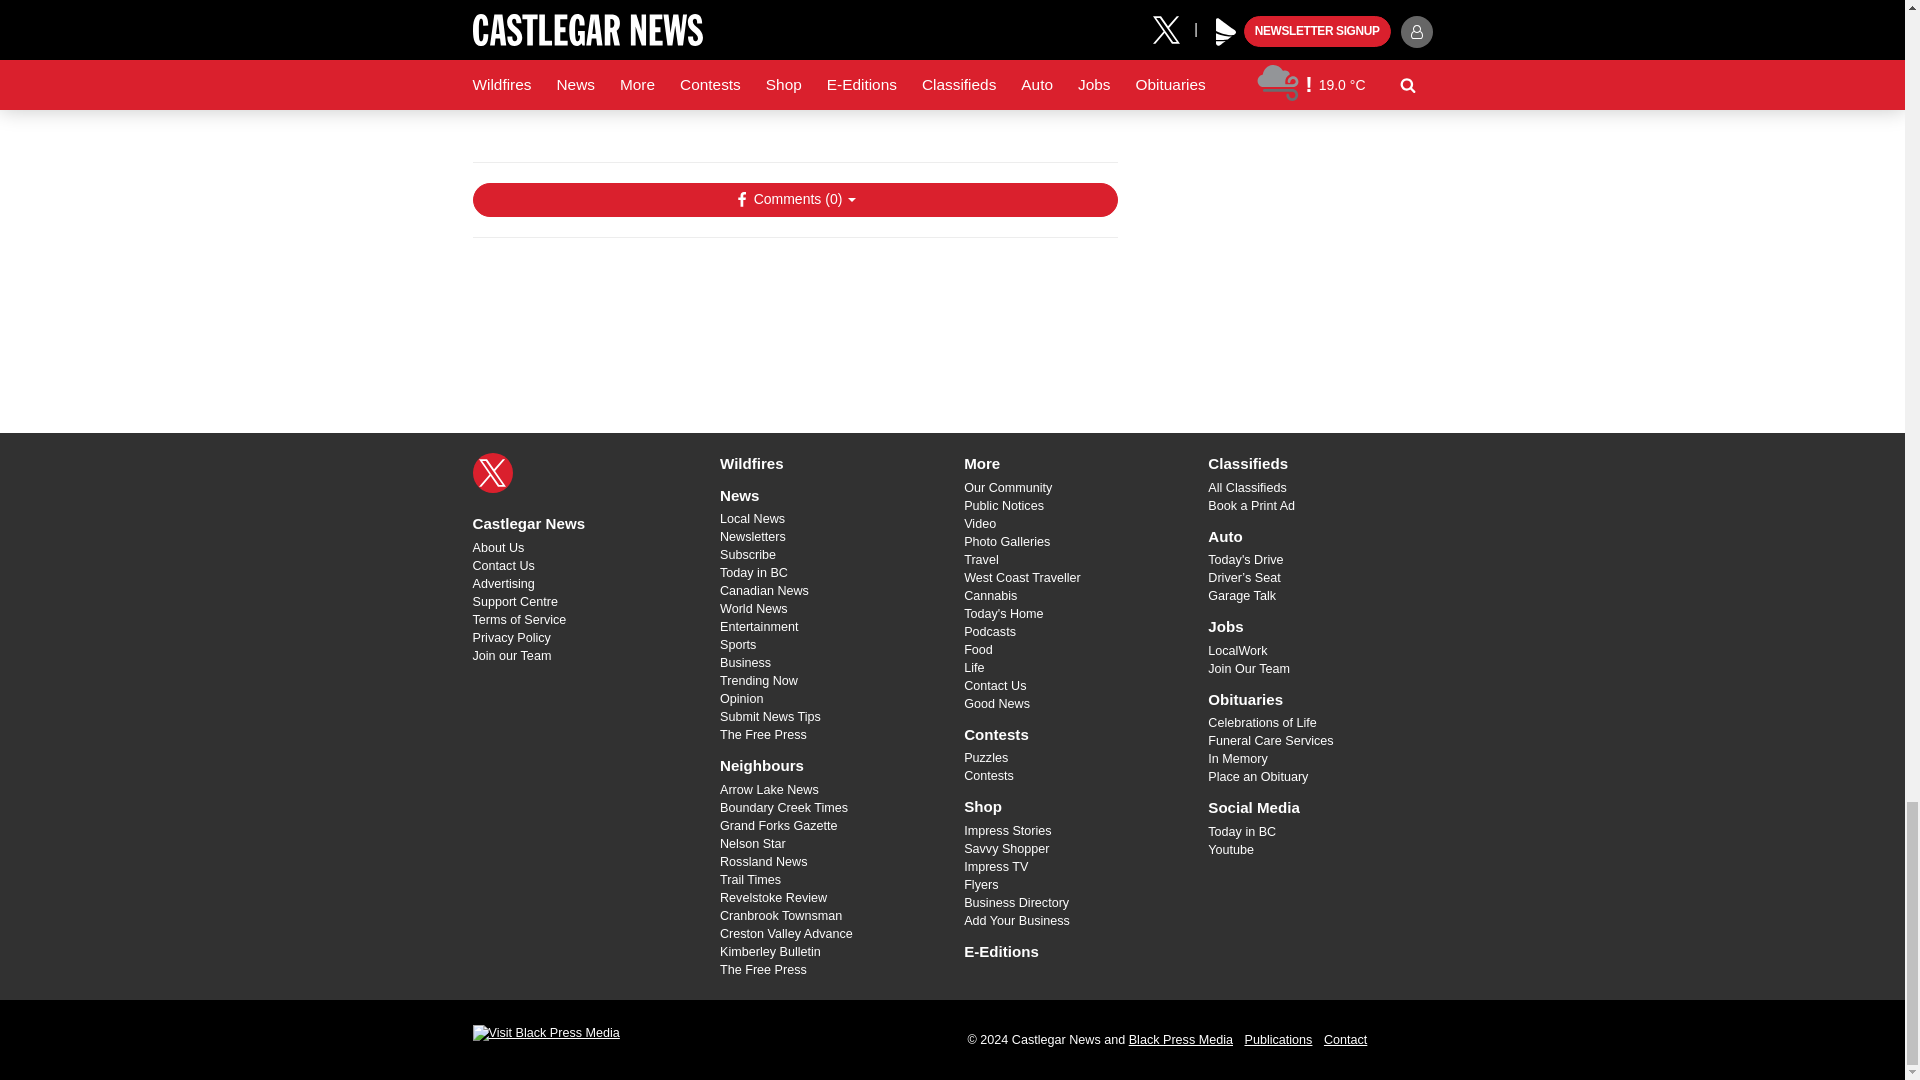 Image resolution: width=1920 pixels, height=1080 pixels. What do you see at coordinates (492, 472) in the screenshot?
I see `X` at bounding box center [492, 472].